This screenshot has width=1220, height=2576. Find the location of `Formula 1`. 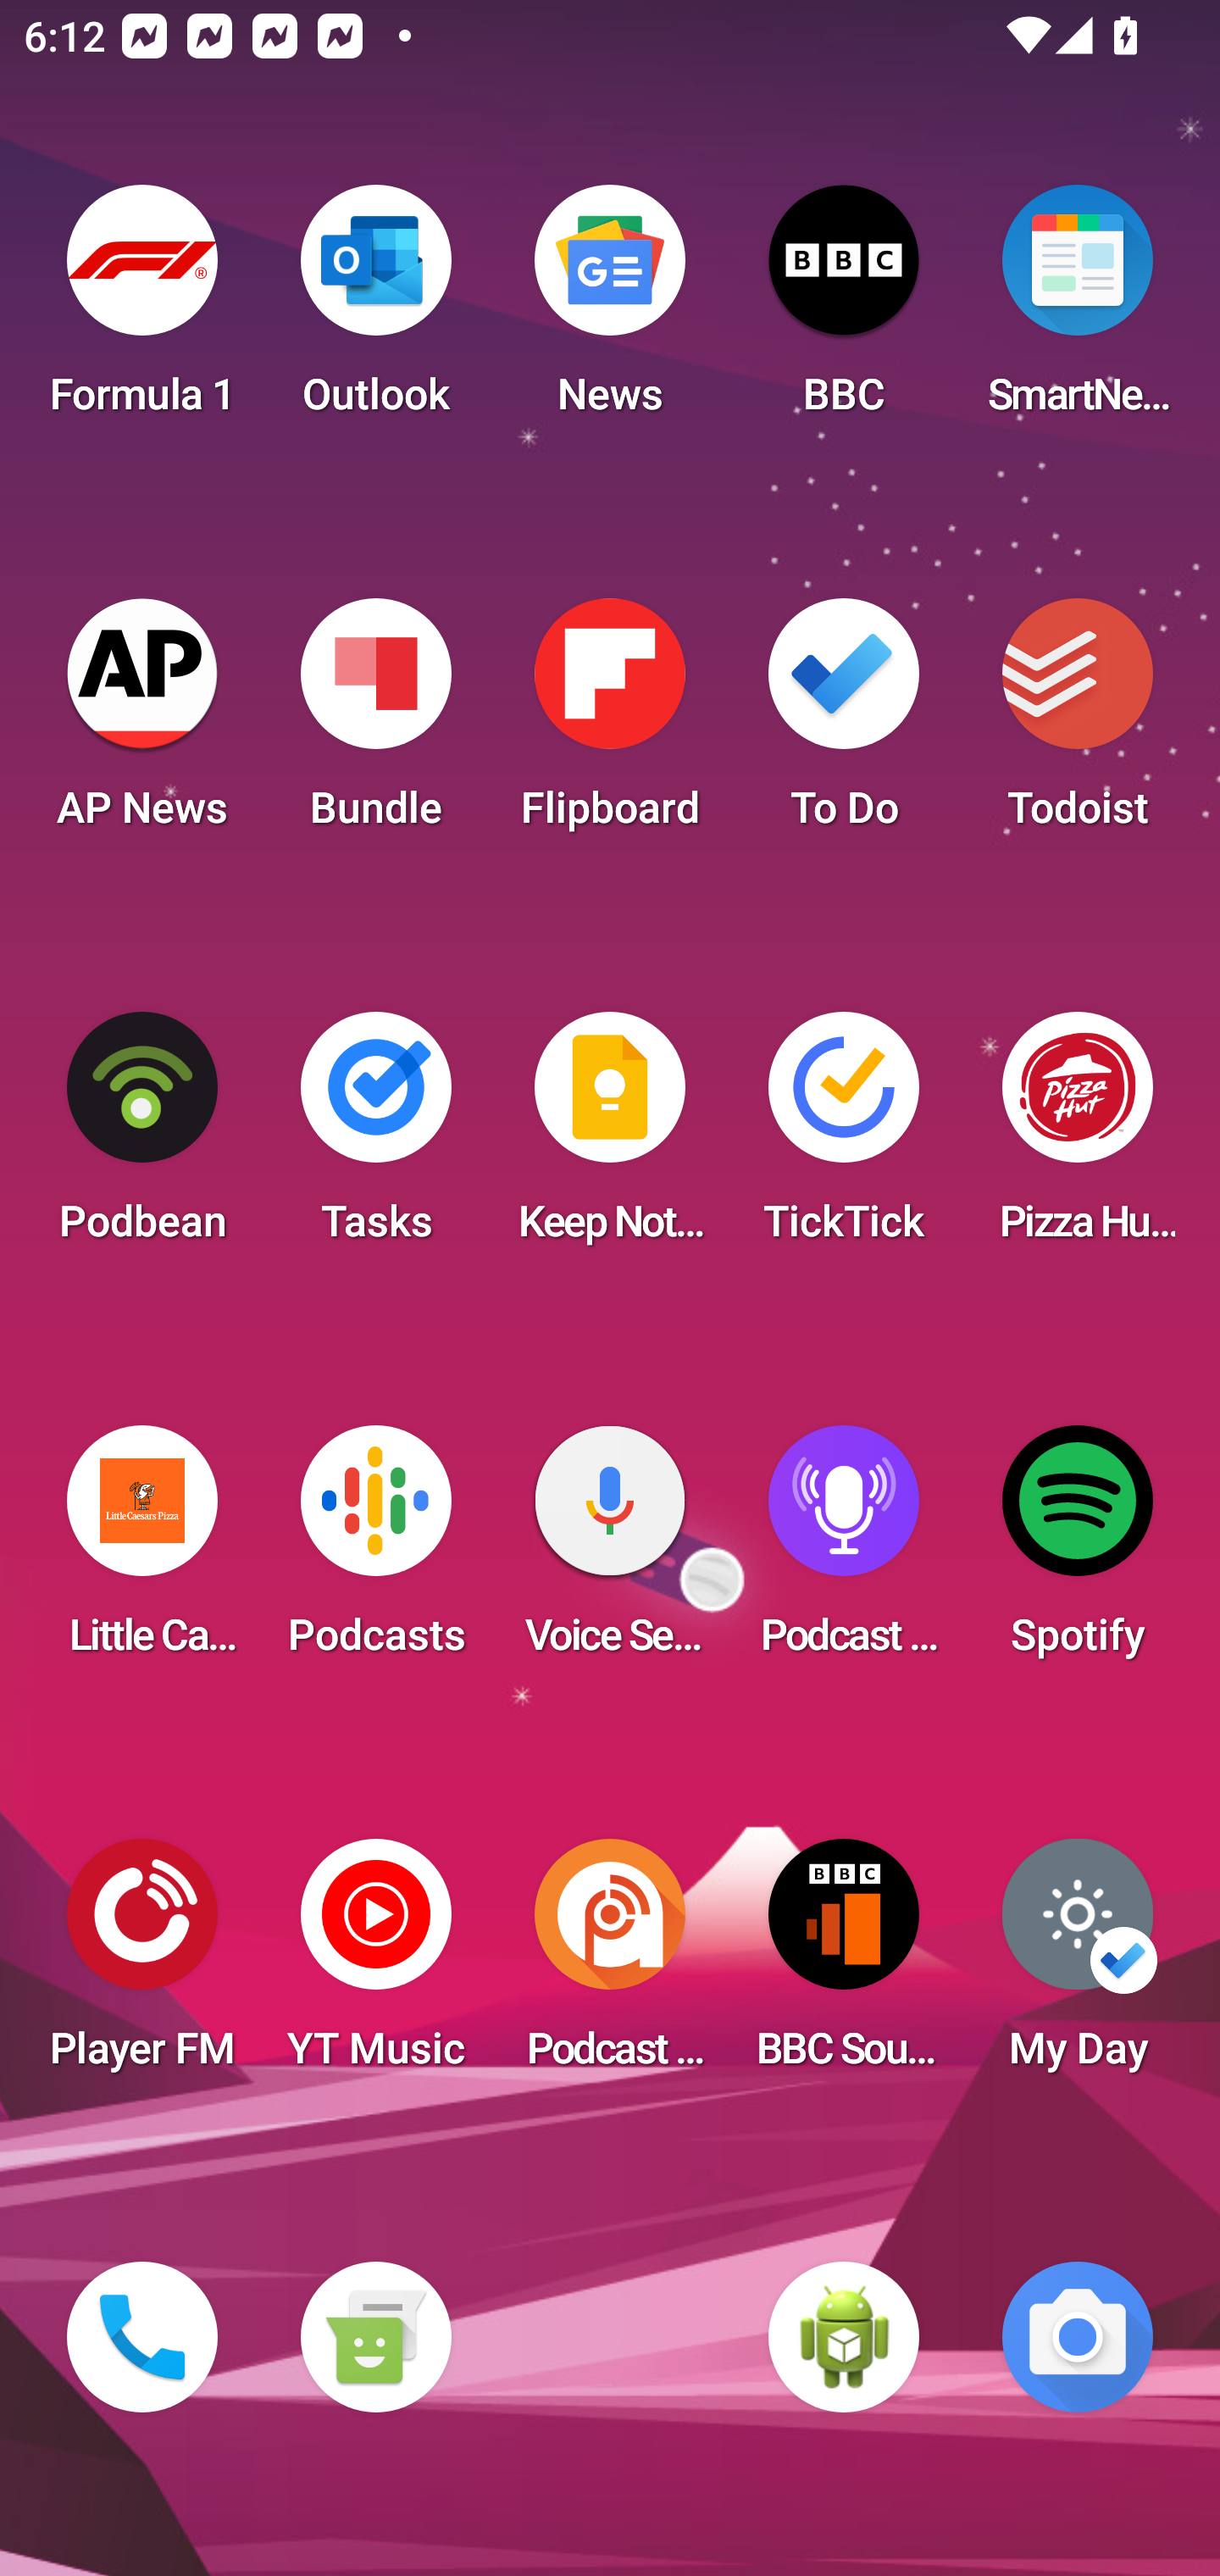

Formula 1 is located at coordinates (142, 310).